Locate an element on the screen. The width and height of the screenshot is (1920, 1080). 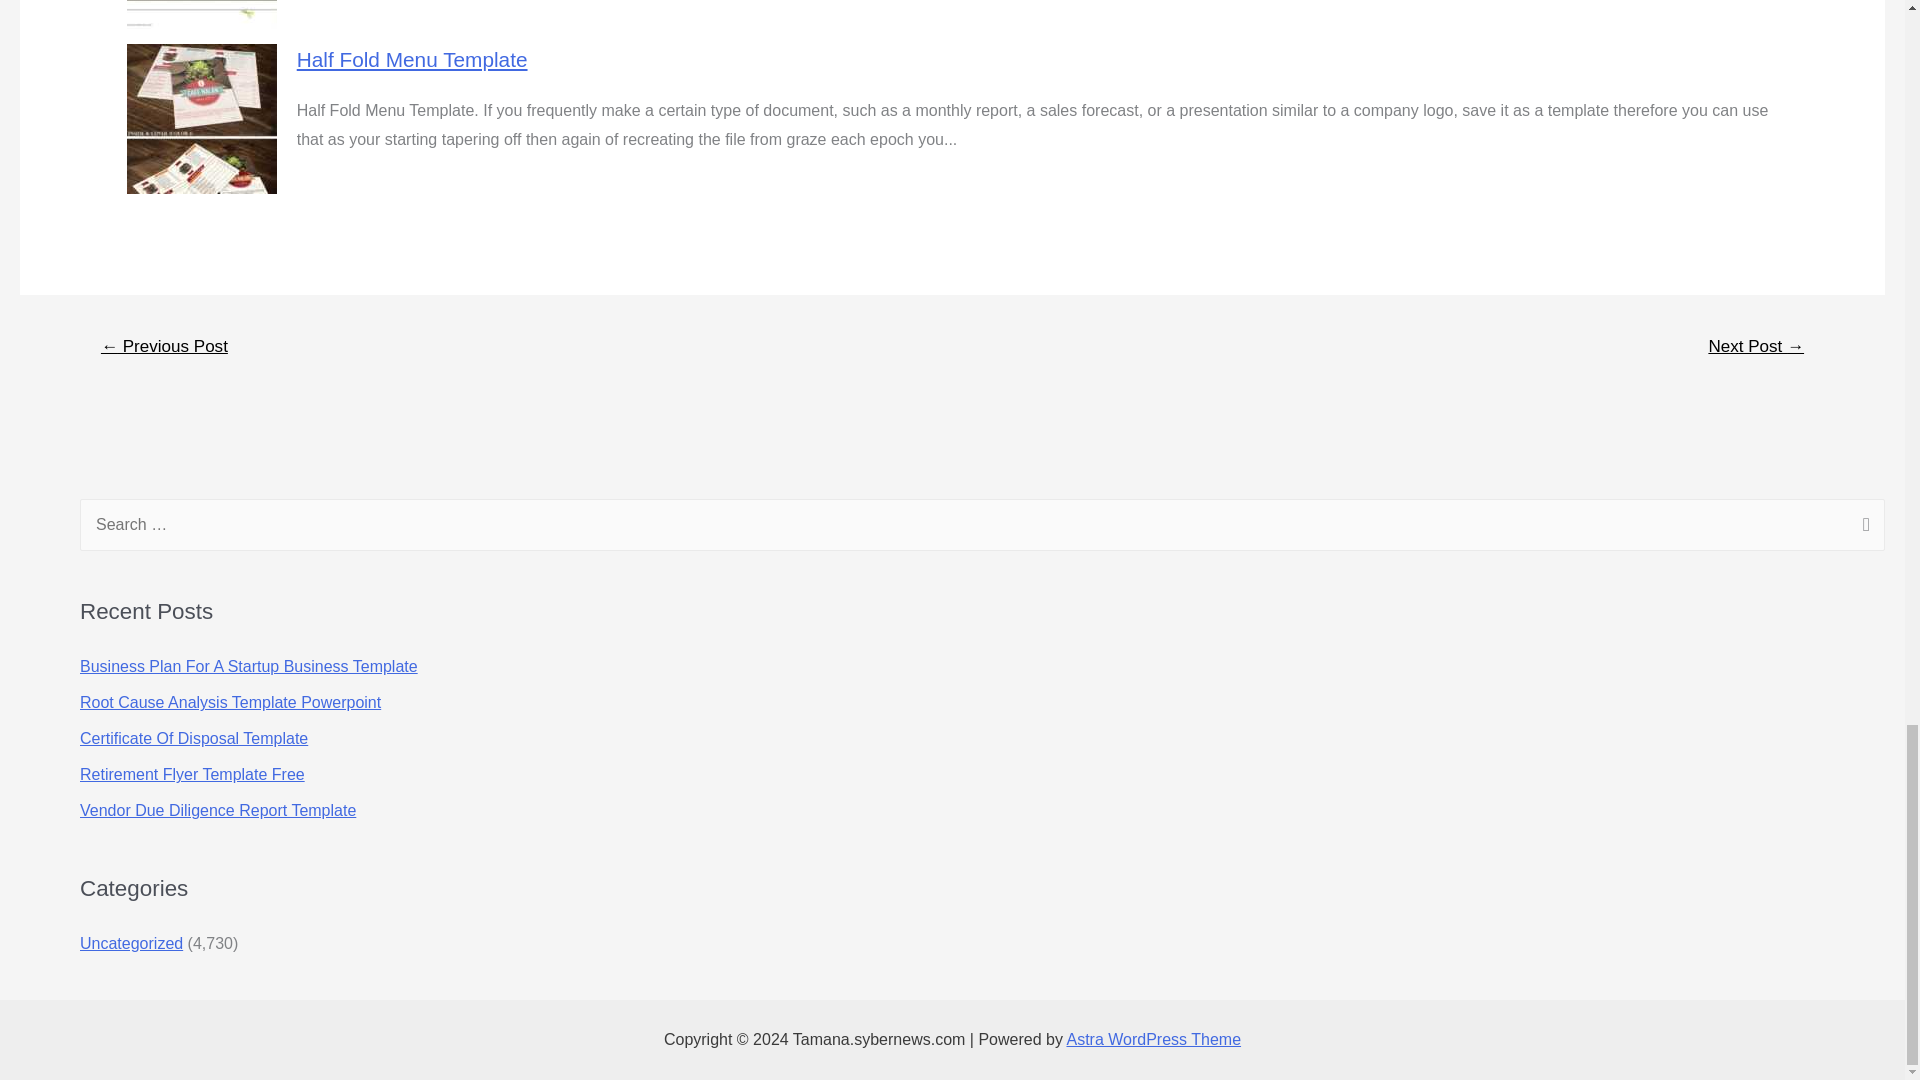
Vendor Due Diligence Report Template is located at coordinates (218, 810).